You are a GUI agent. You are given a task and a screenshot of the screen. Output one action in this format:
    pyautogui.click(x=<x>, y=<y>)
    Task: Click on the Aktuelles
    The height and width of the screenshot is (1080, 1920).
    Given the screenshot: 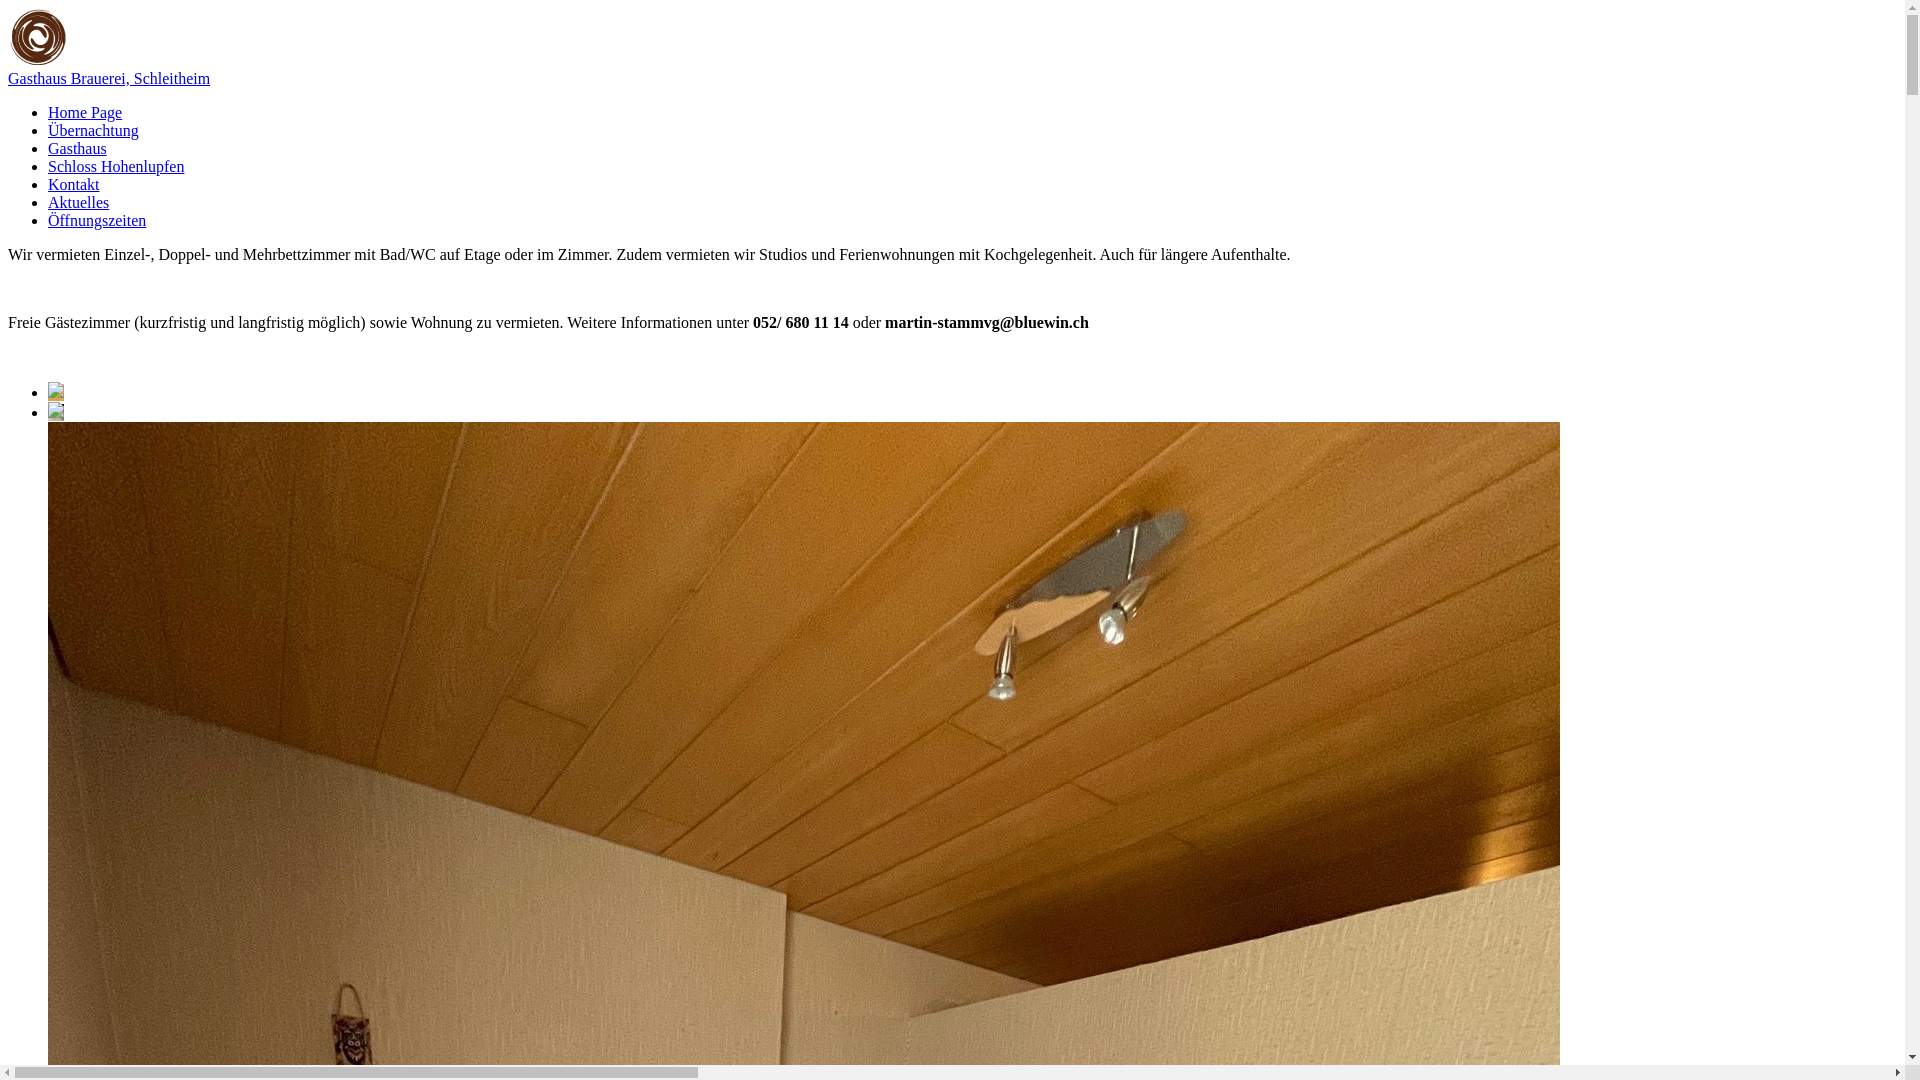 What is the action you would take?
    pyautogui.click(x=78, y=202)
    